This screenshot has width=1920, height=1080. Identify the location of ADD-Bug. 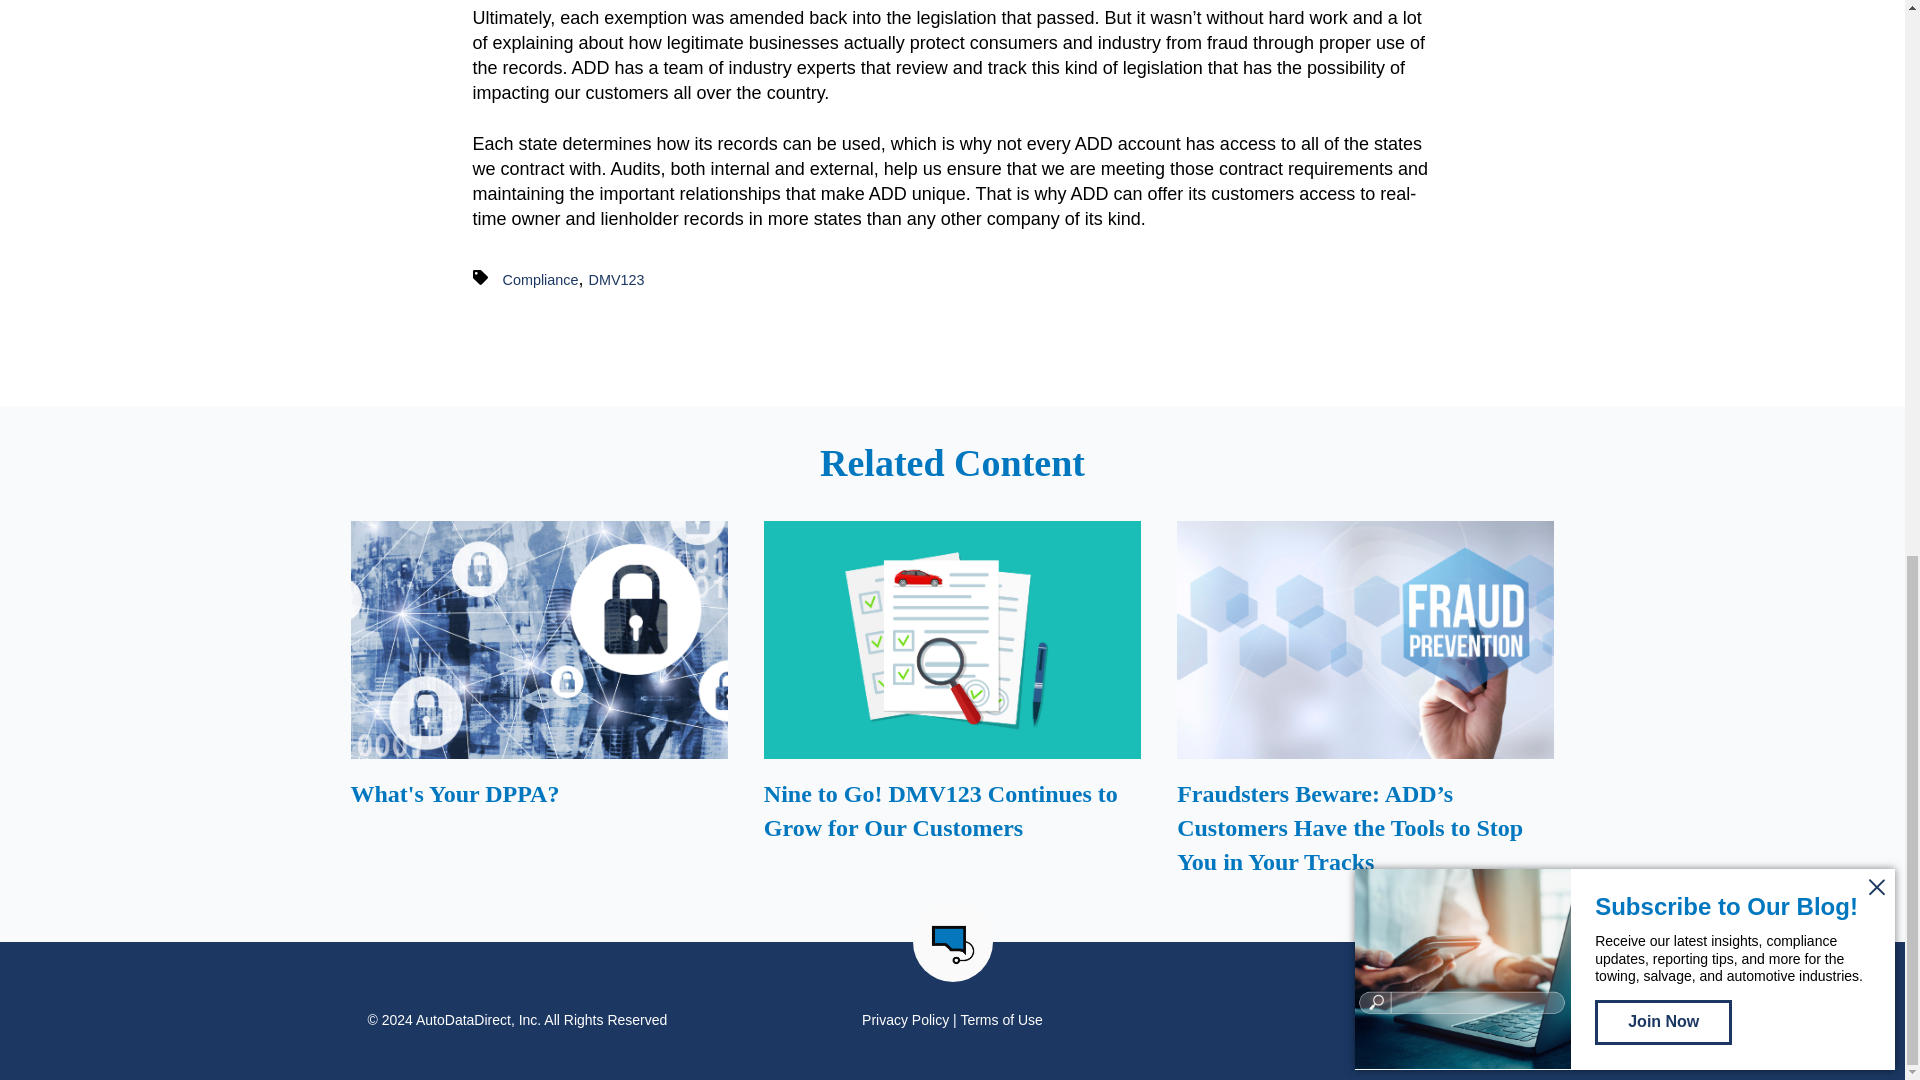
(952, 944).